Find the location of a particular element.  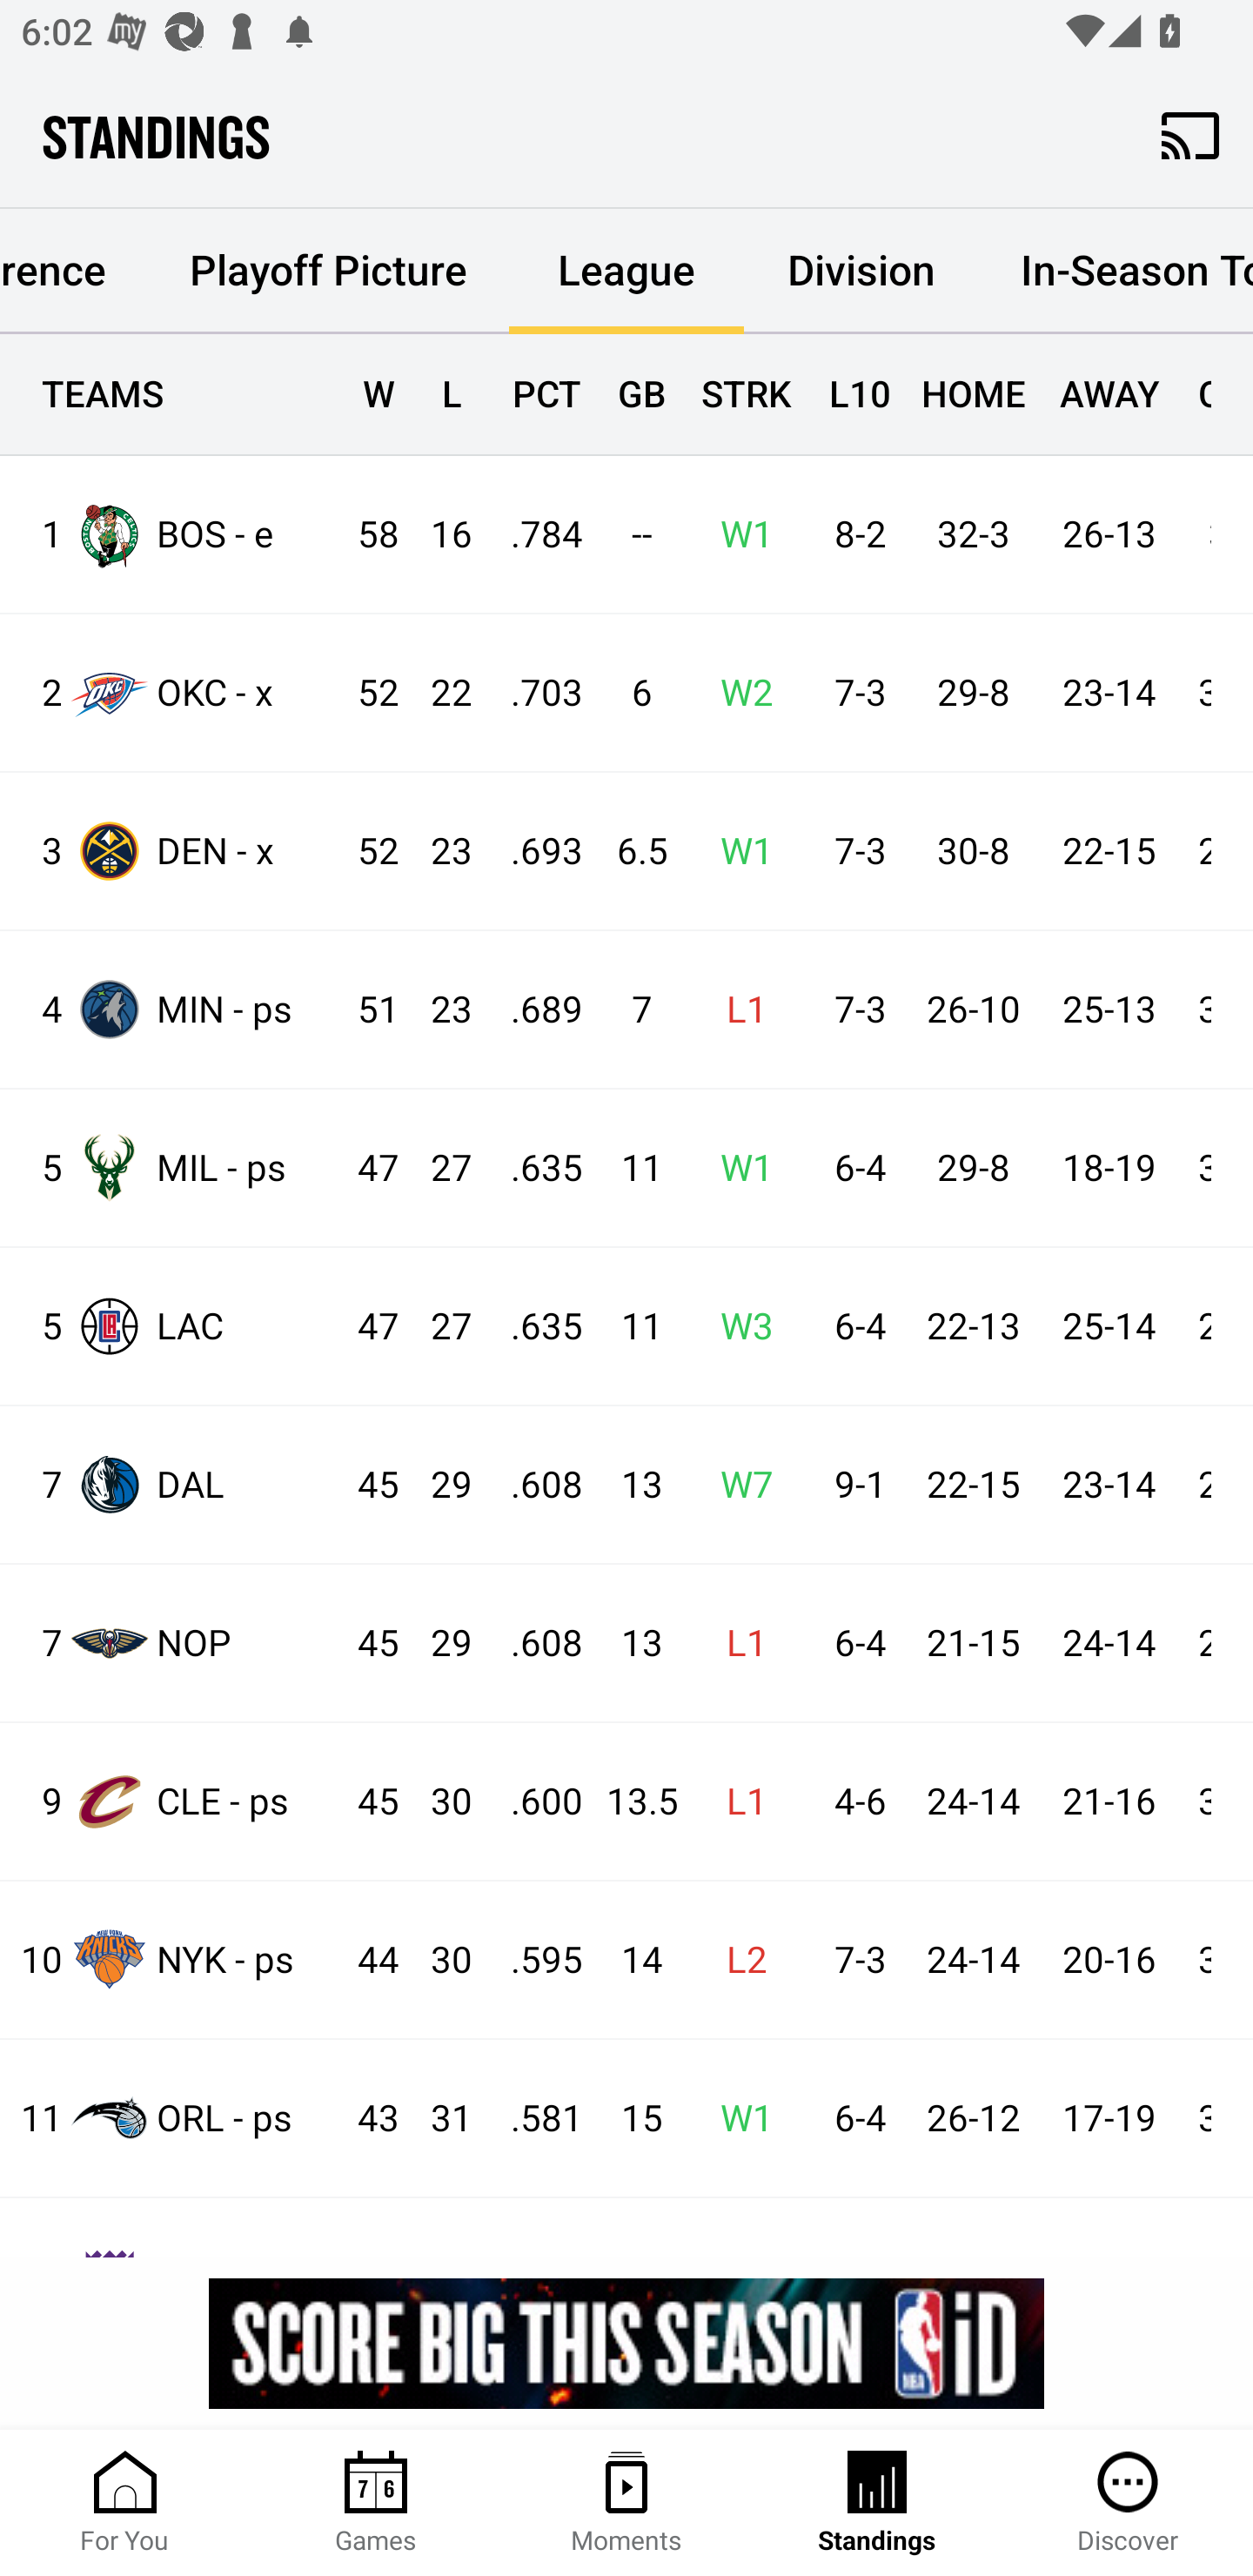

24-14 is located at coordinates (973, 1801).